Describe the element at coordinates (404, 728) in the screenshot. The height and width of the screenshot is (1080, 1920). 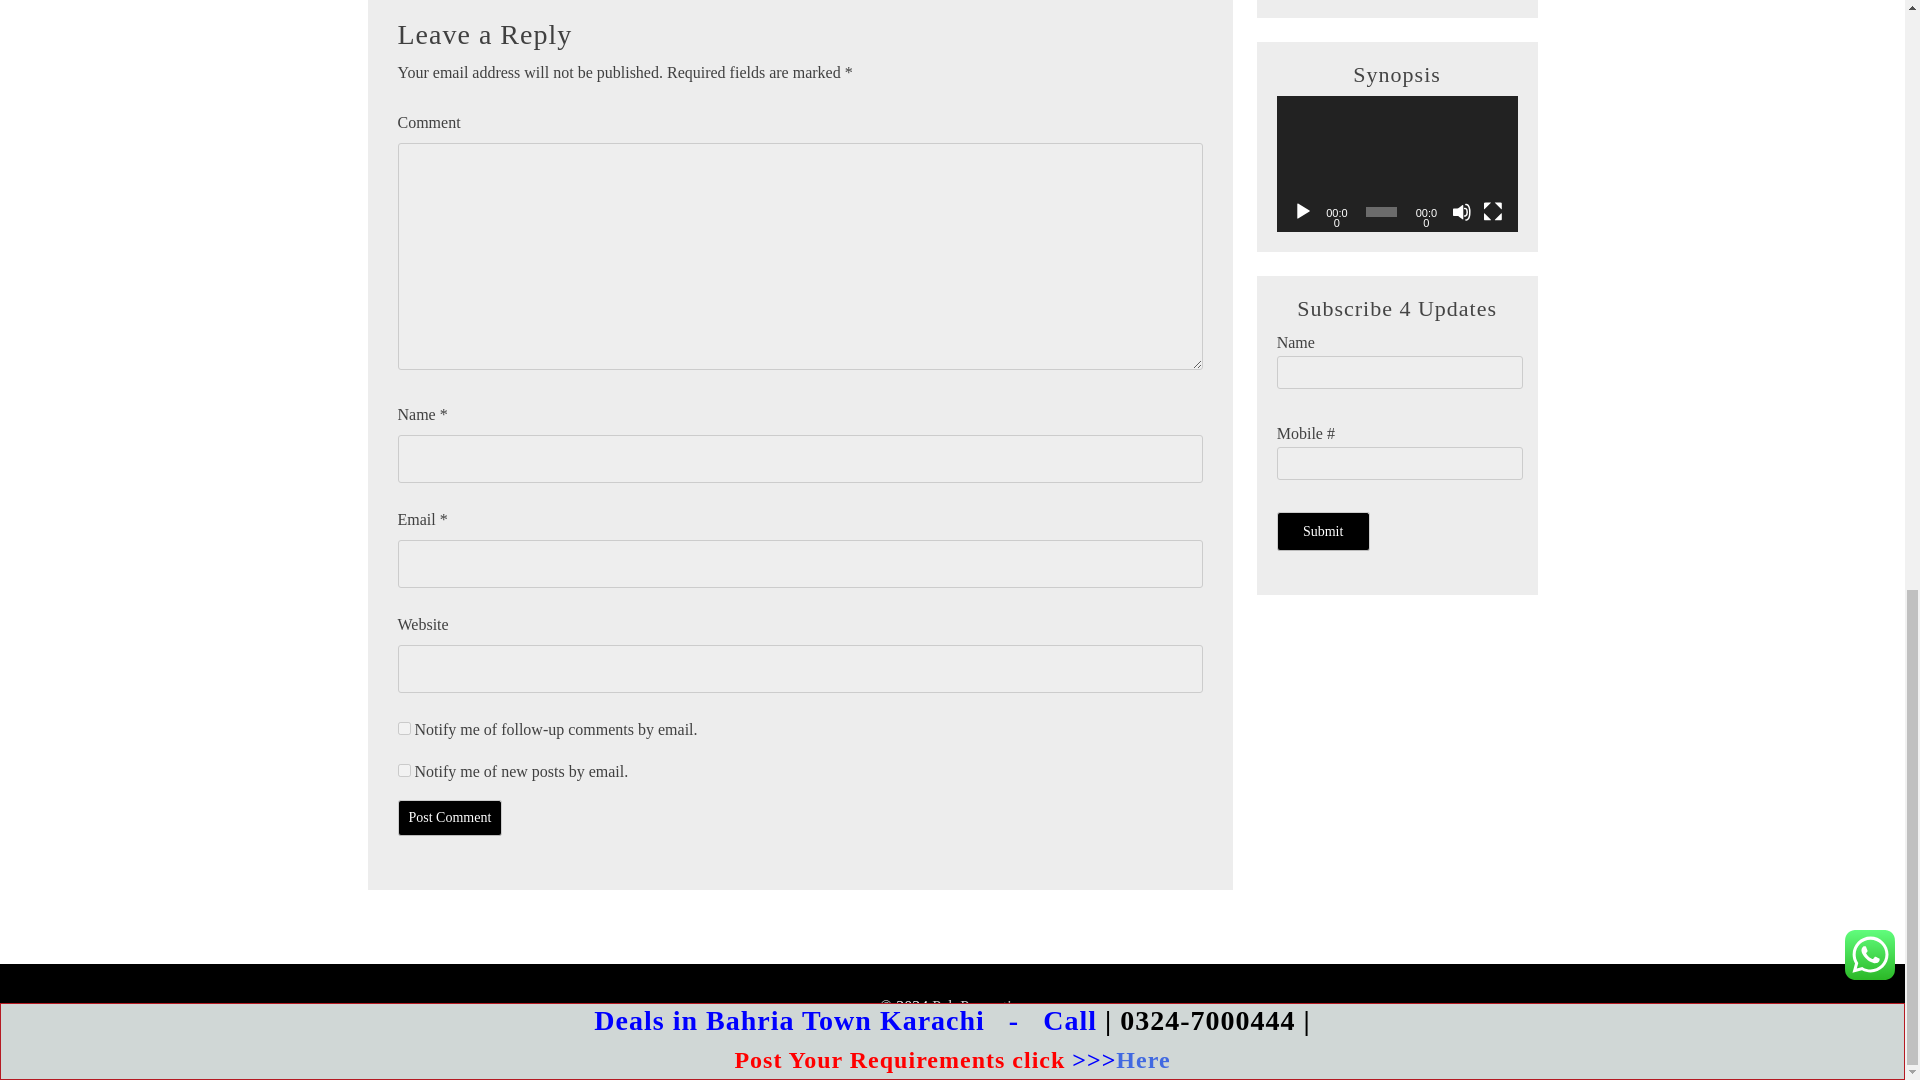
I see `subscribe` at that location.